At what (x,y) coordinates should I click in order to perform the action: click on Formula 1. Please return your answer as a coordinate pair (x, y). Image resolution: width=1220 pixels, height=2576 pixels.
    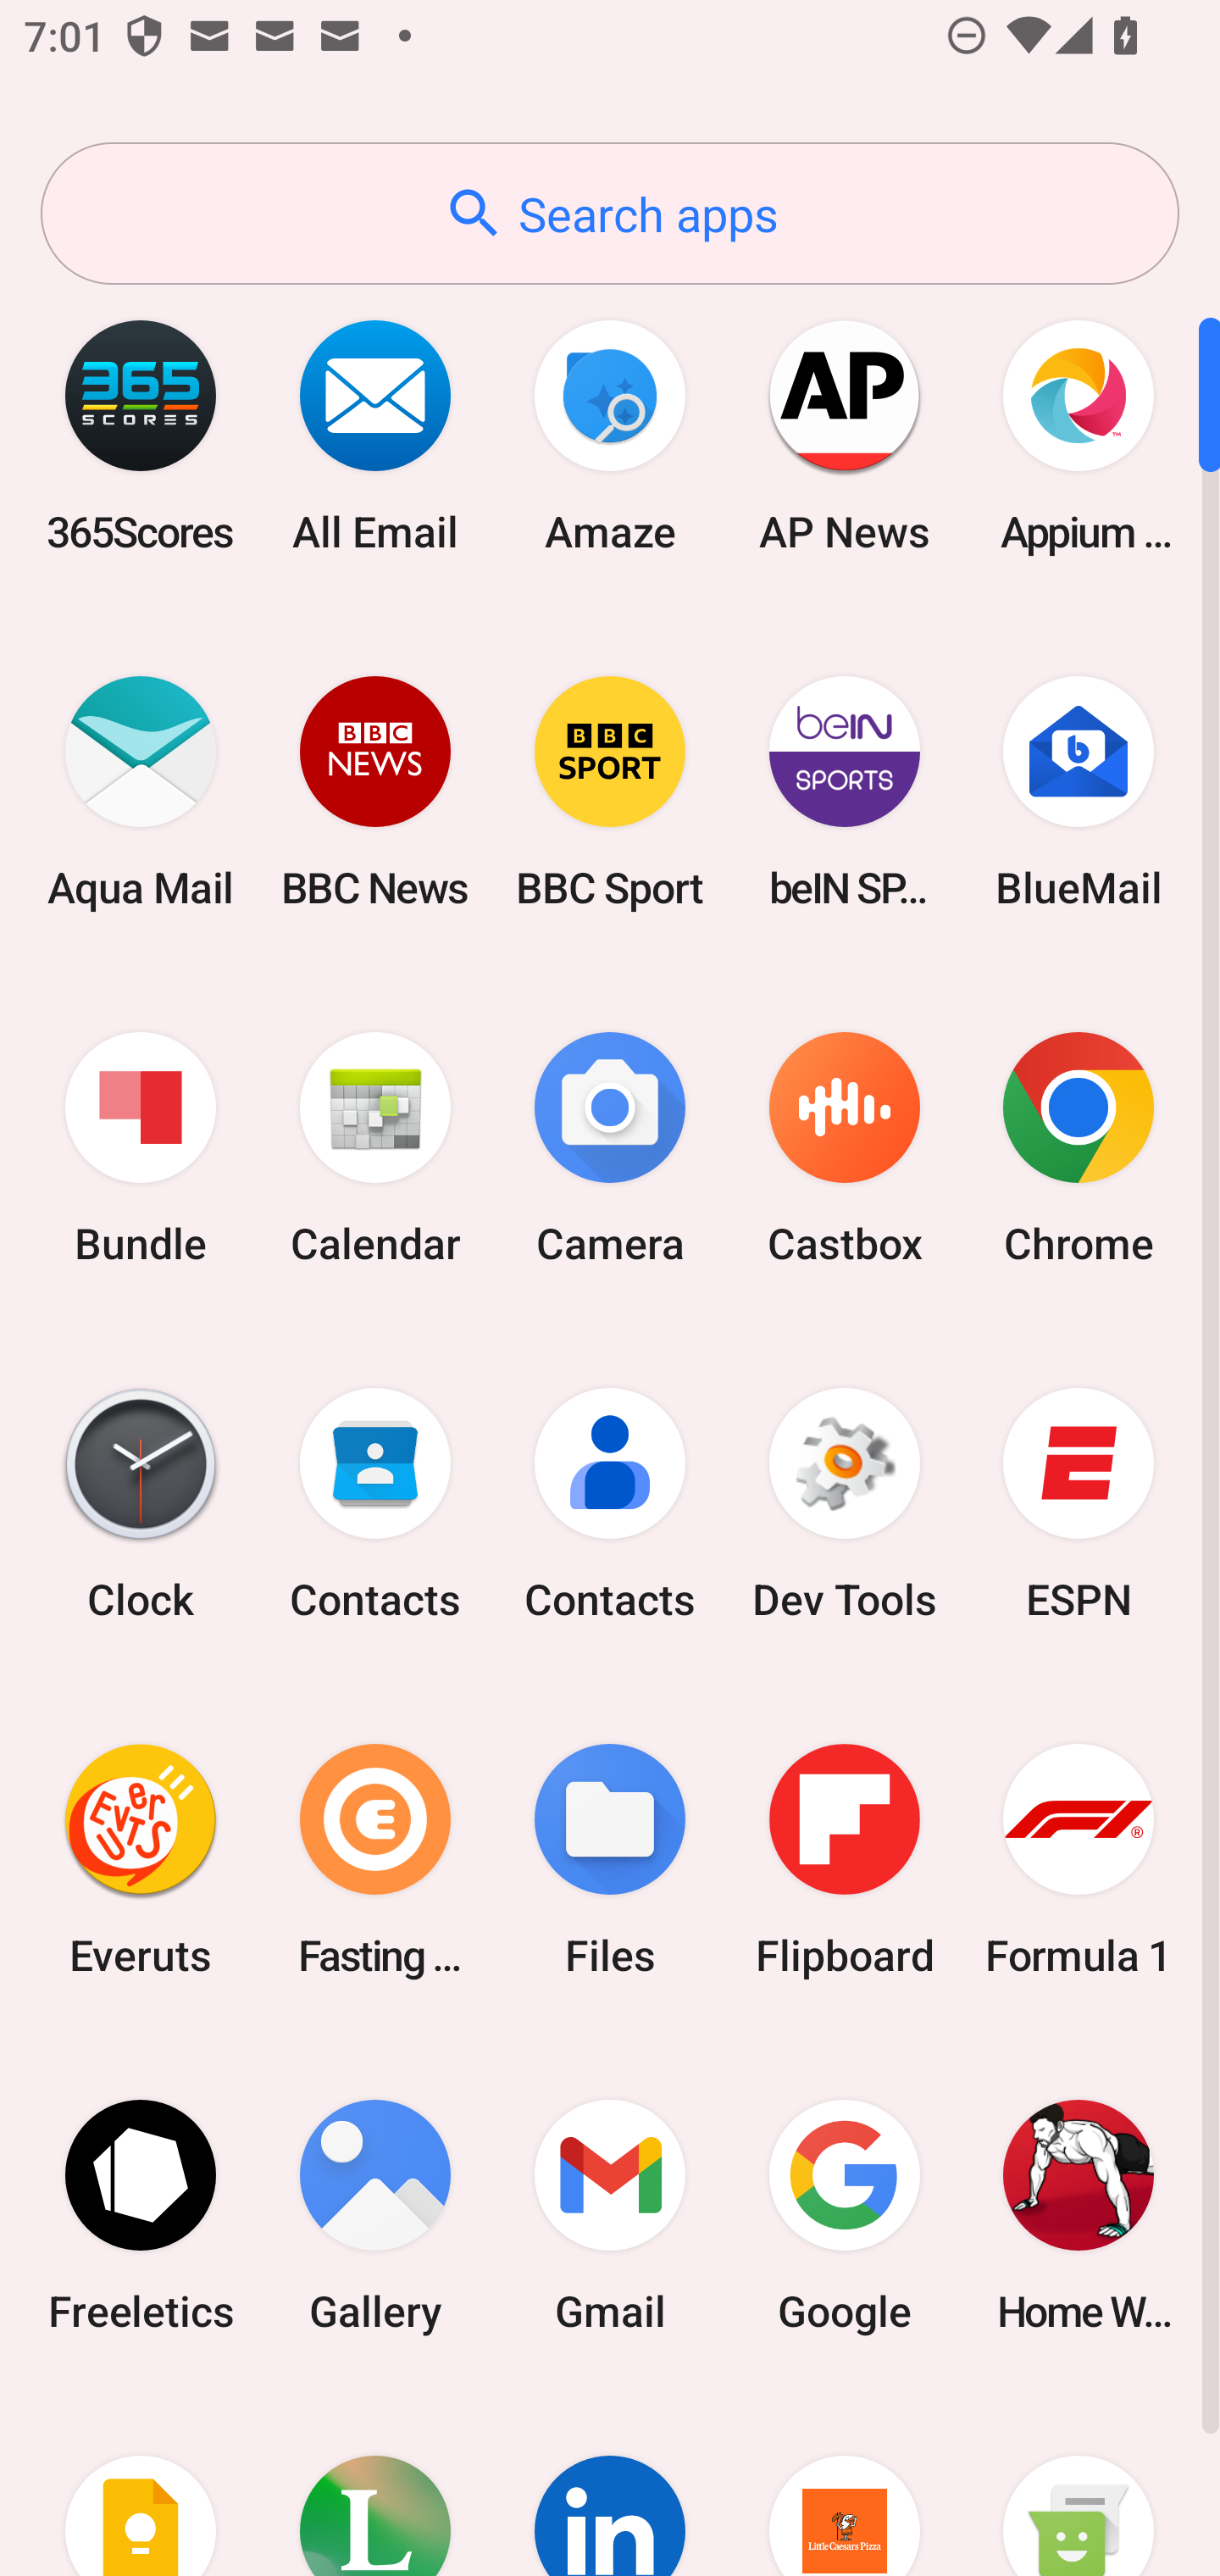
    Looking at the image, I should click on (1079, 1859).